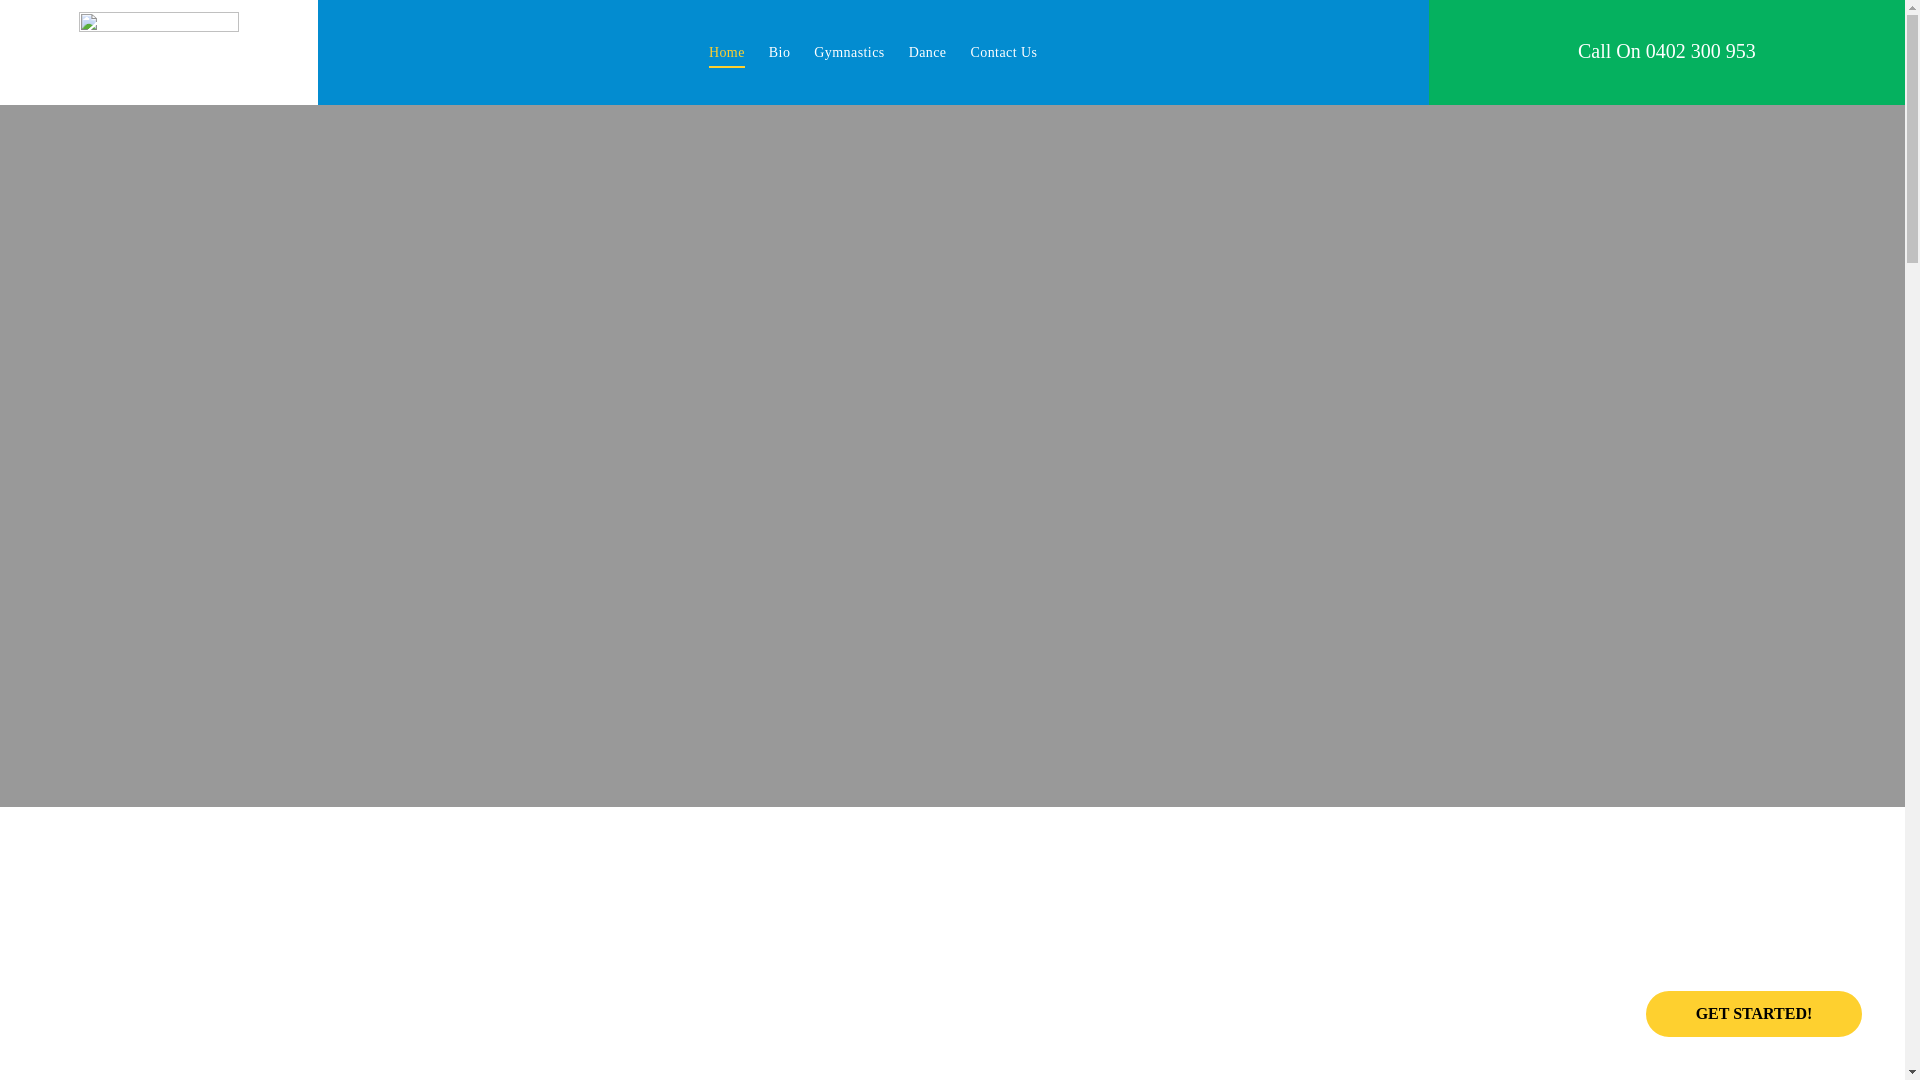 This screenshot has width=1920, height=1080. Describe the element at coordinates (727, 52) in the screenshot. I see `Home` at that location.